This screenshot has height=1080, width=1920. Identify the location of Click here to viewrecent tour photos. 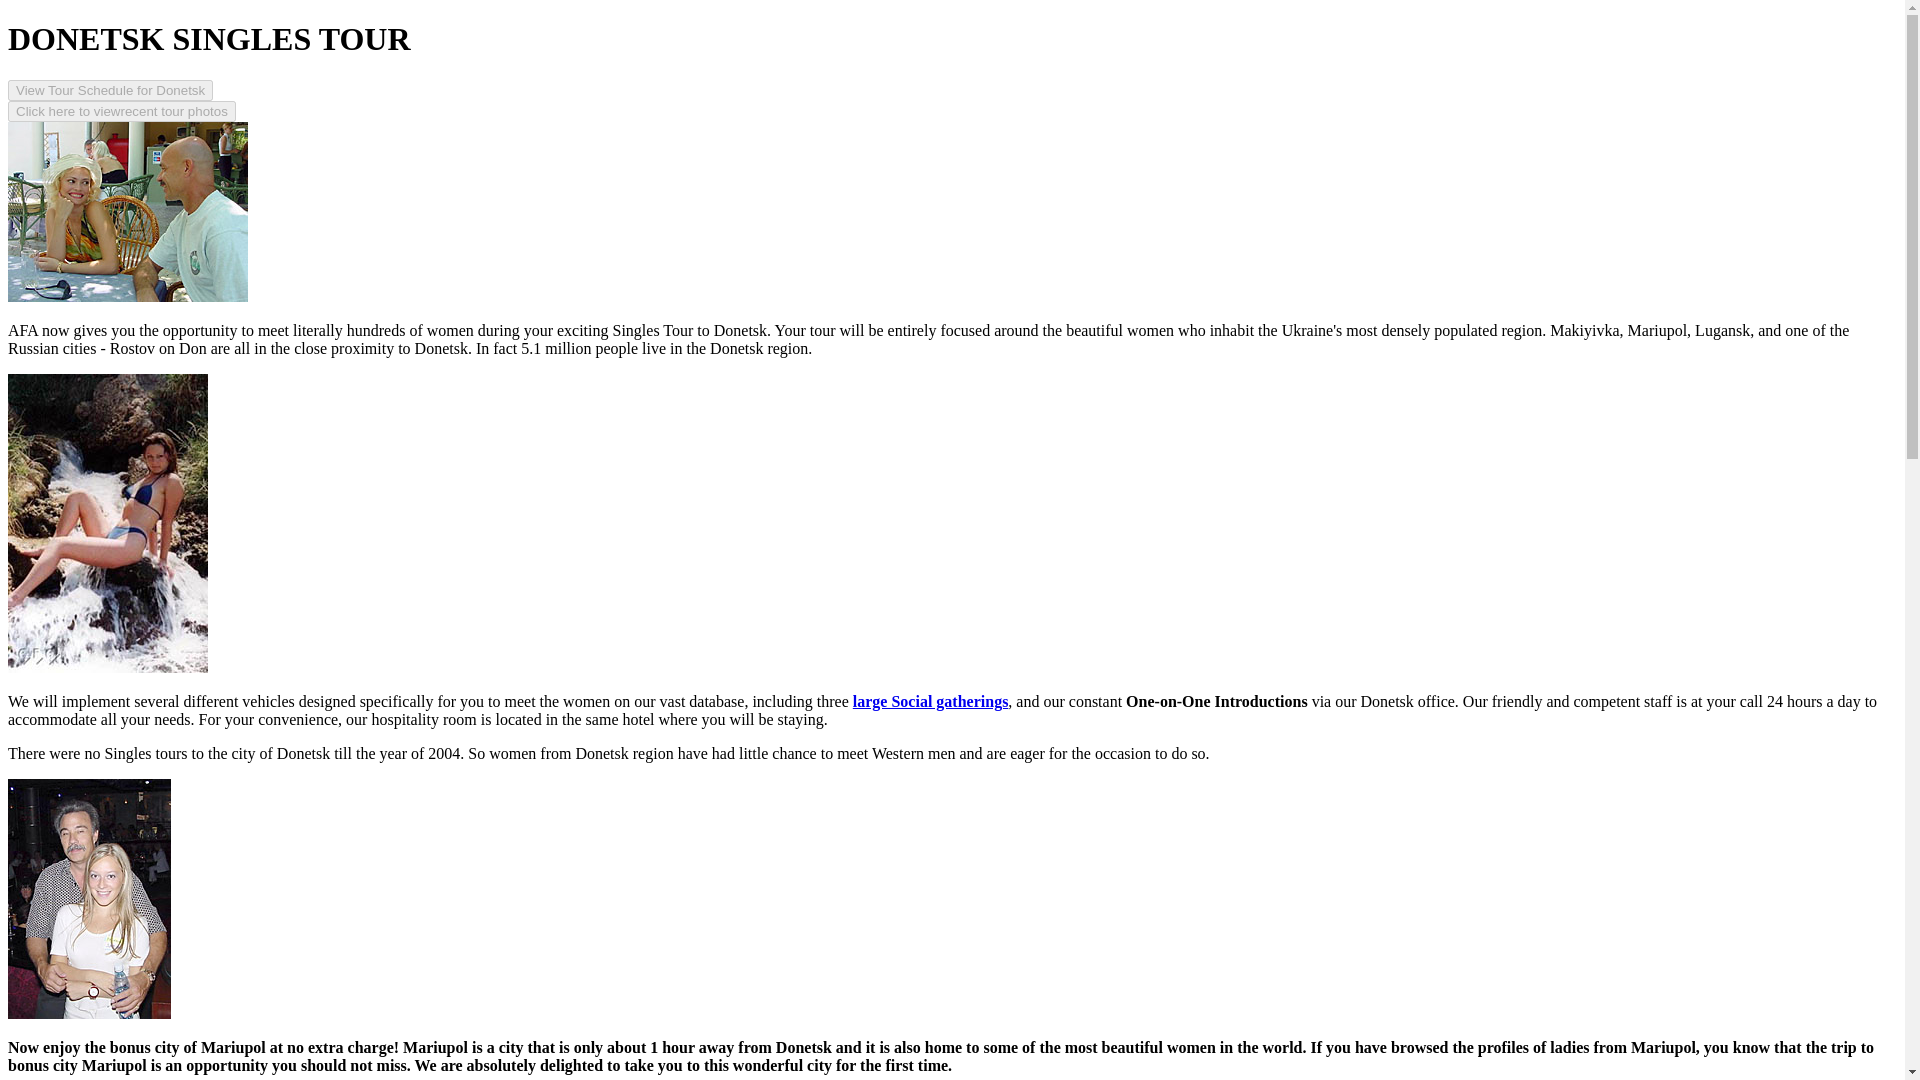
(122, 110).